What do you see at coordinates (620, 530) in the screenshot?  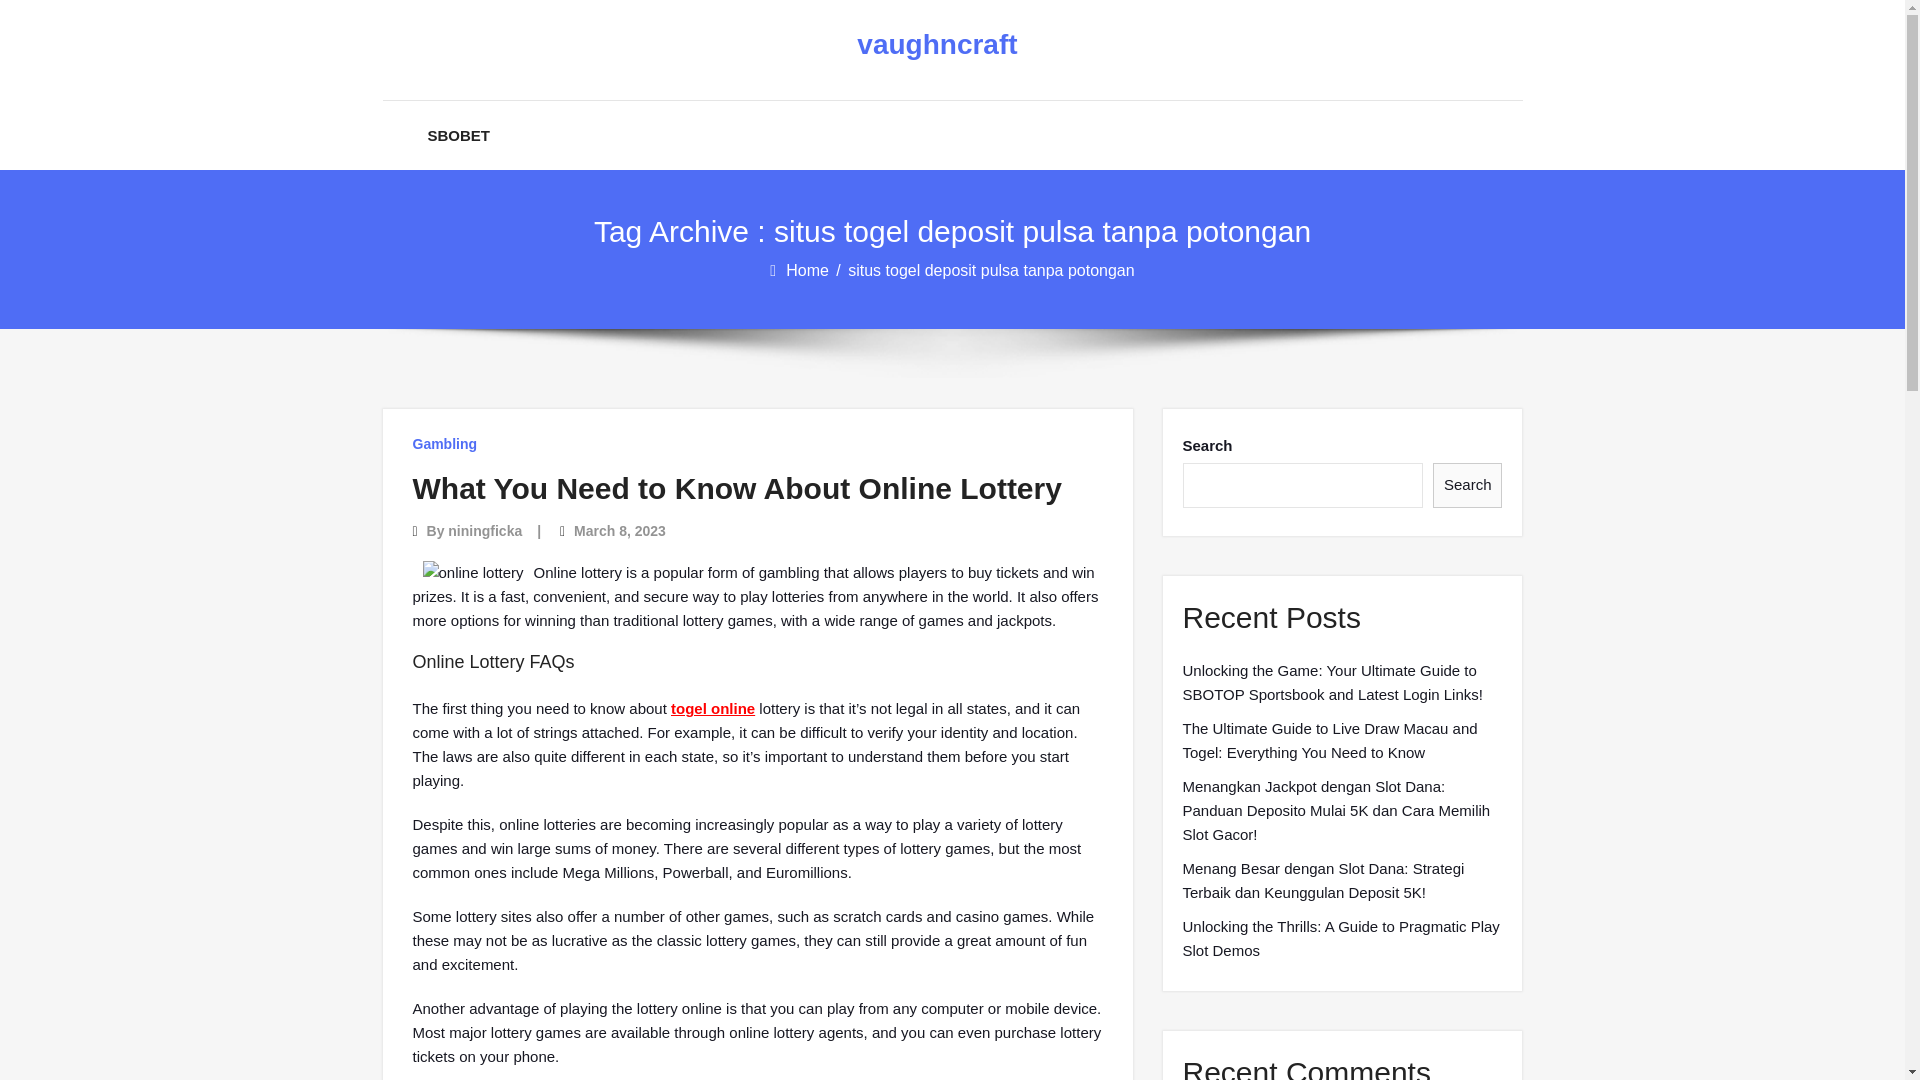 I see `March 8, 2023` at bounding box center [620, 530].